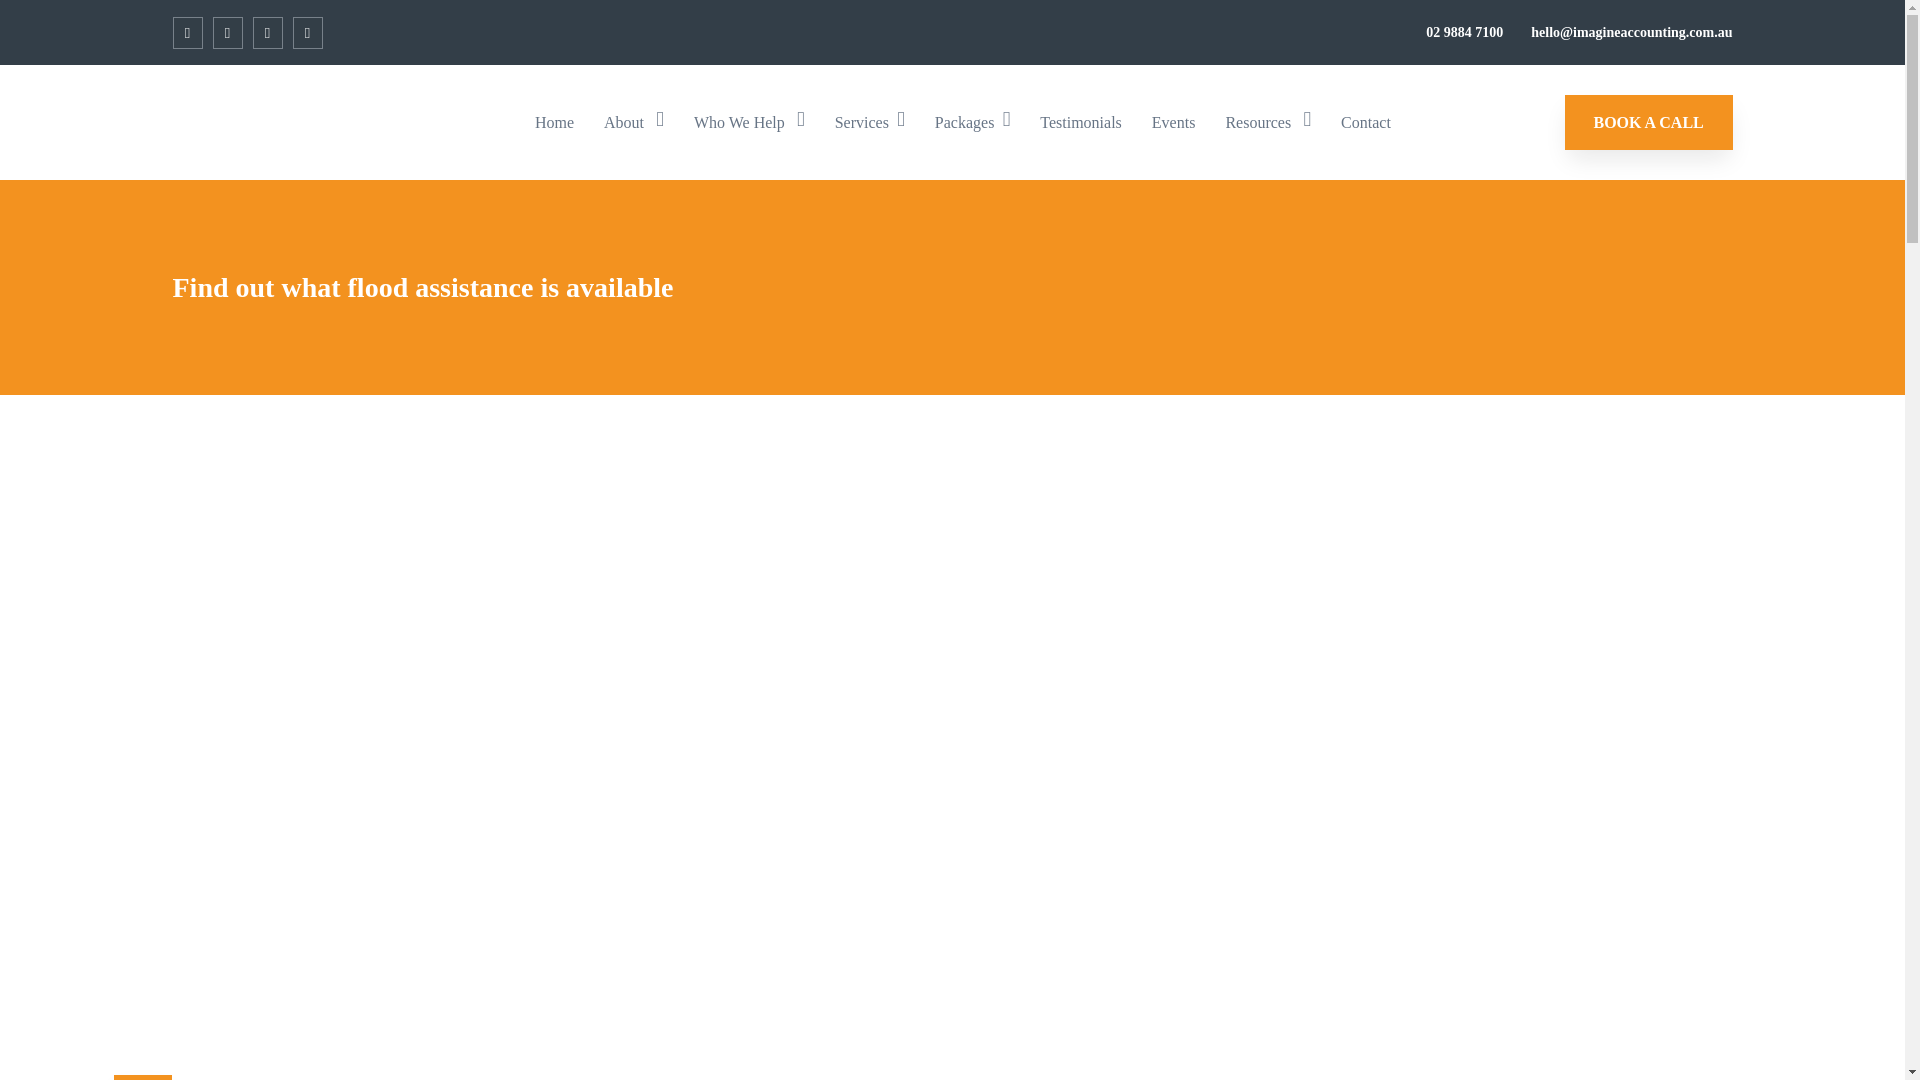 The height and width of the screenshot is (1080, 1920). What do you see at coordinates (749, 122) in the screenshot?
I see `Who We Help` at bounding box center [749, 122].